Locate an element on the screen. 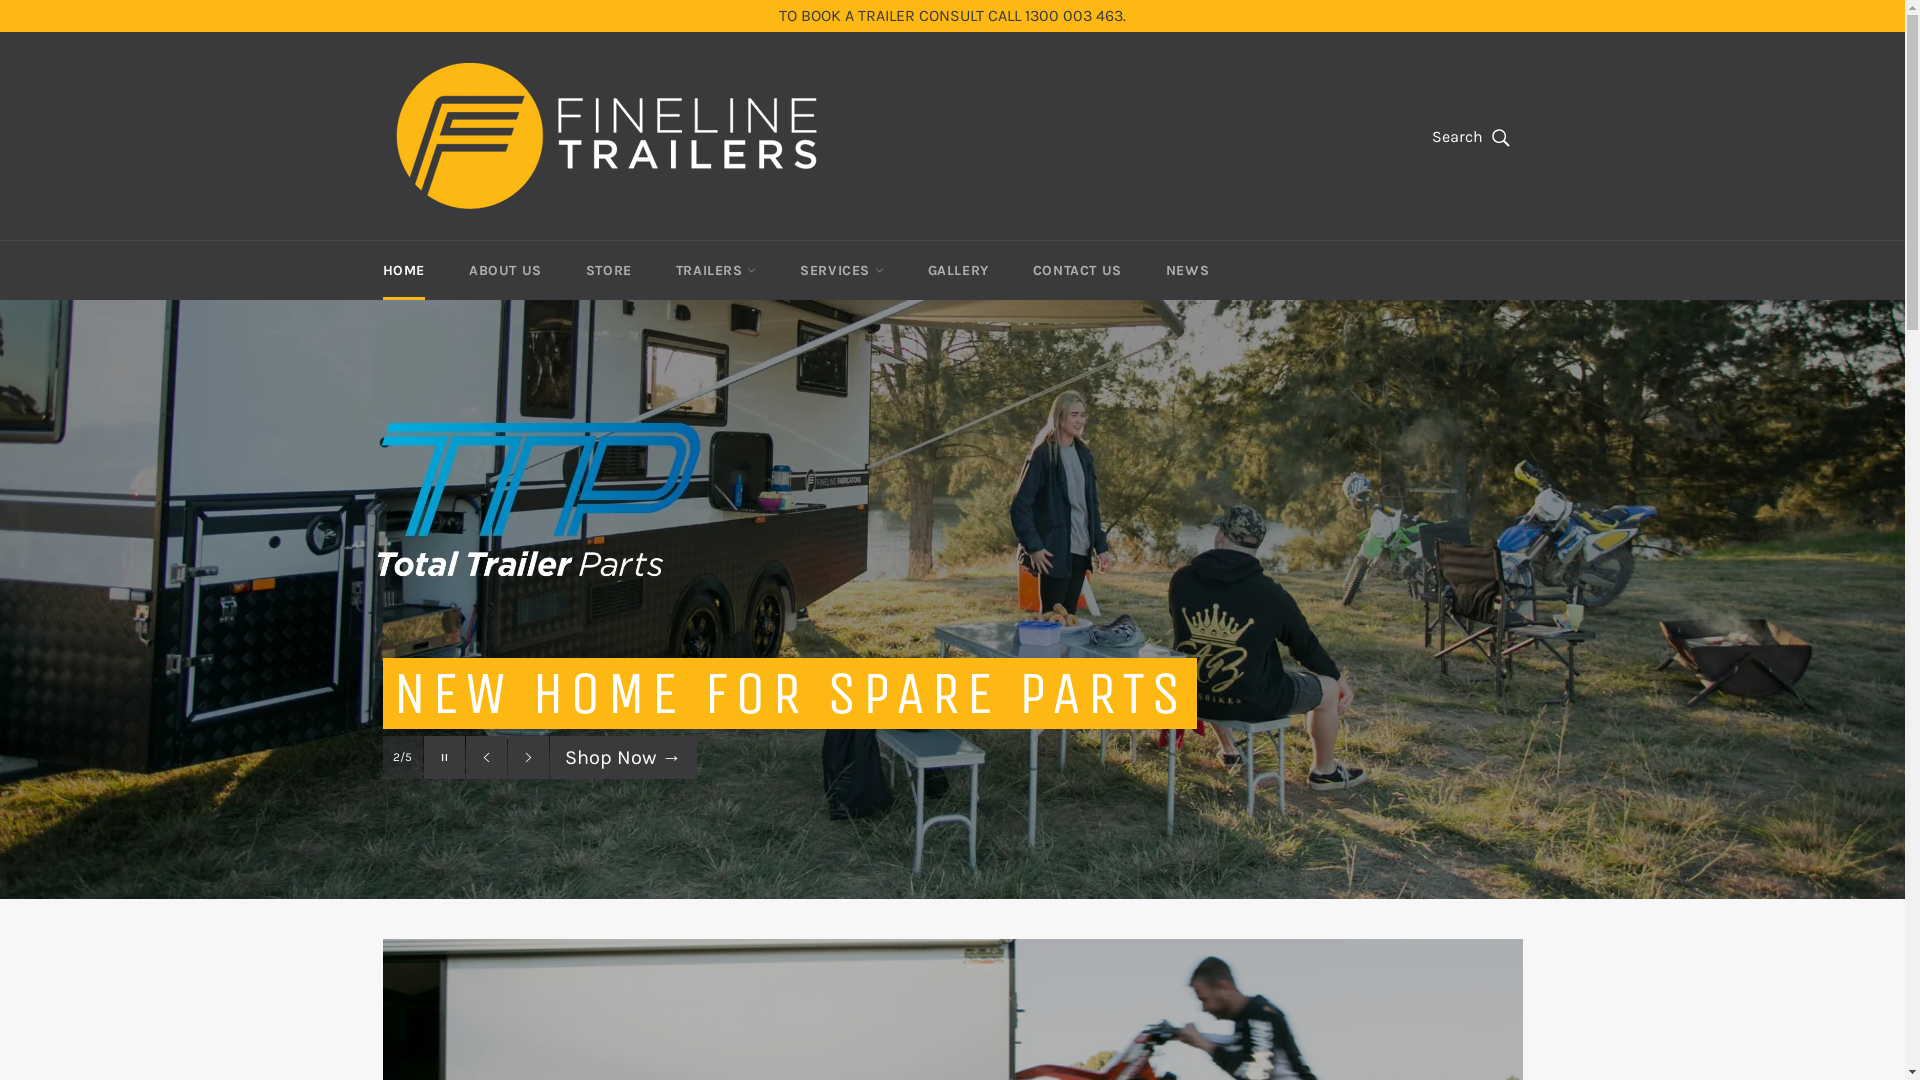 The height and width of the screenshot is (1080, 1920). NEWS is located at coordinates (1188, 270).